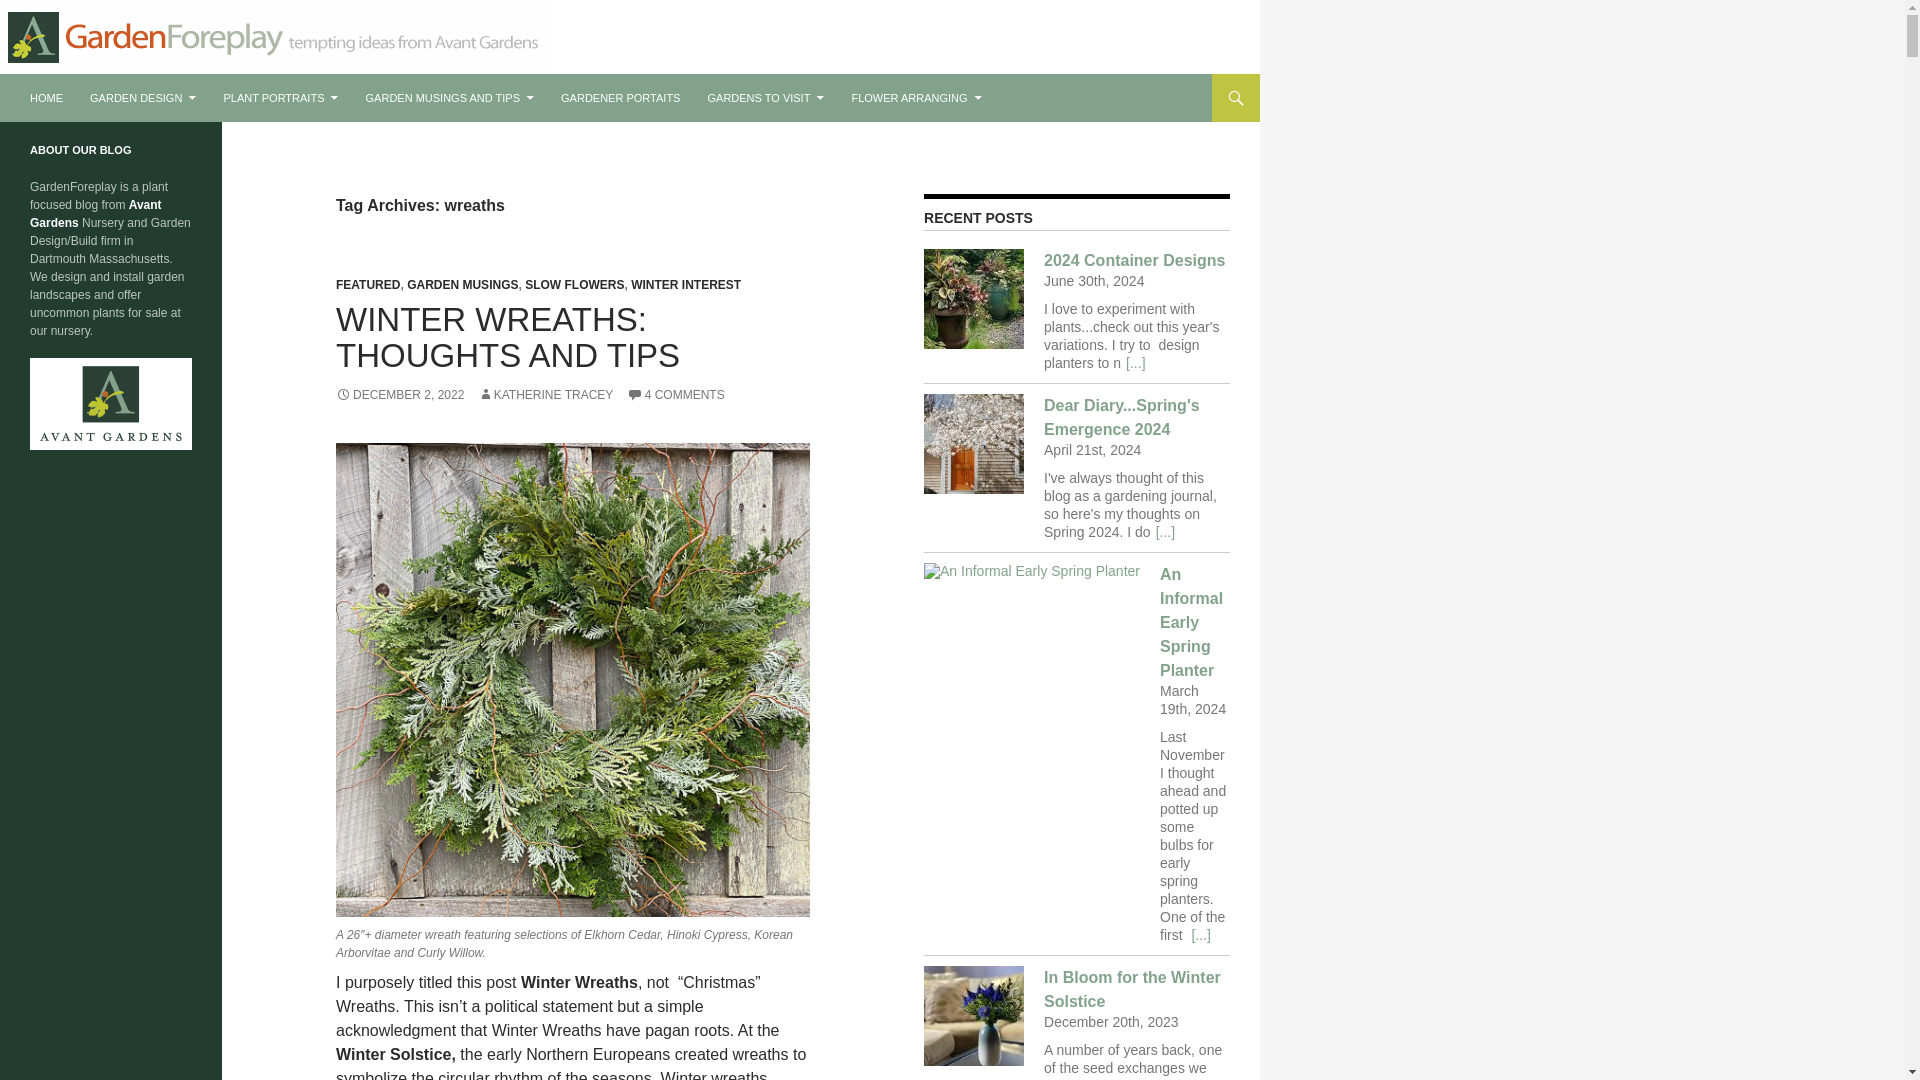  What do you see at coordinates (368, 284) in the screenshot?
I see `FEATURED` at bounding box center [368, 284].